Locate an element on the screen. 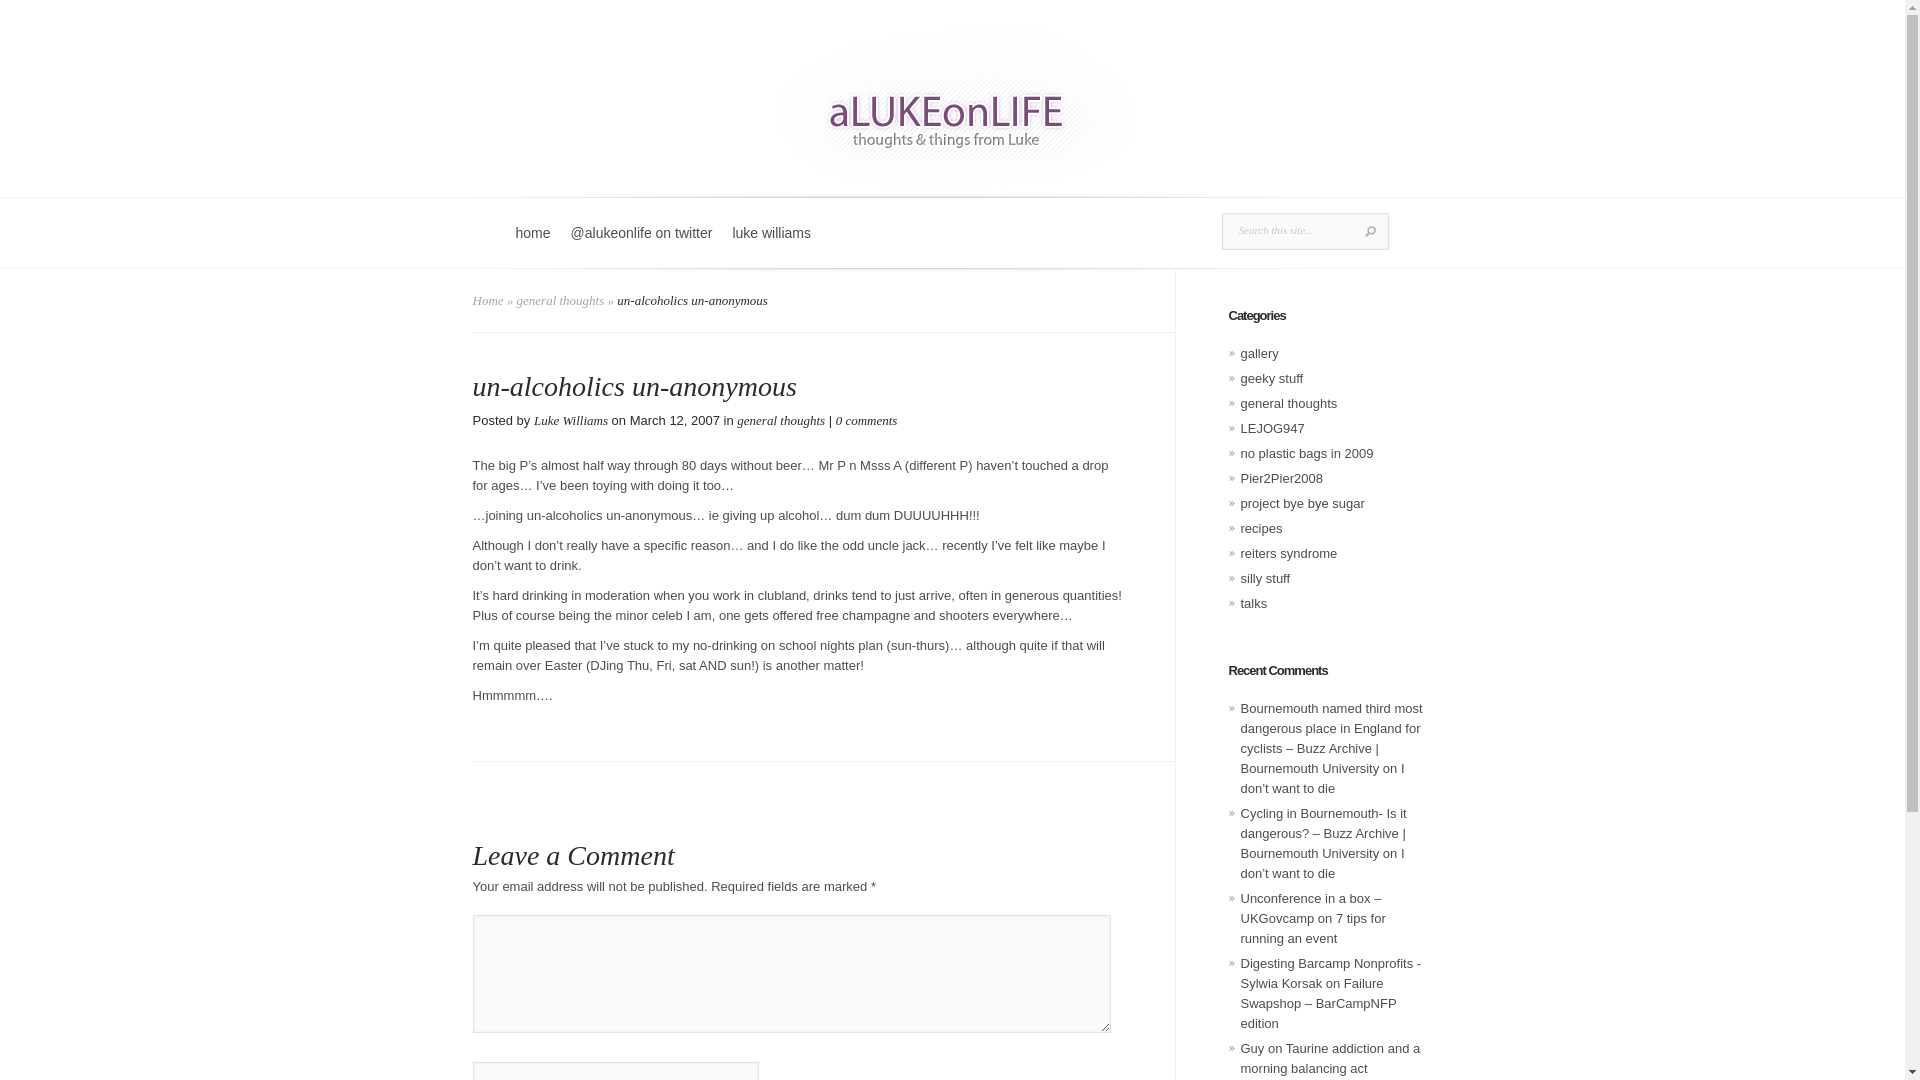 This screenshot has width=1920, height=1080. LEJOG947 is located at coordinates (1272, 428).